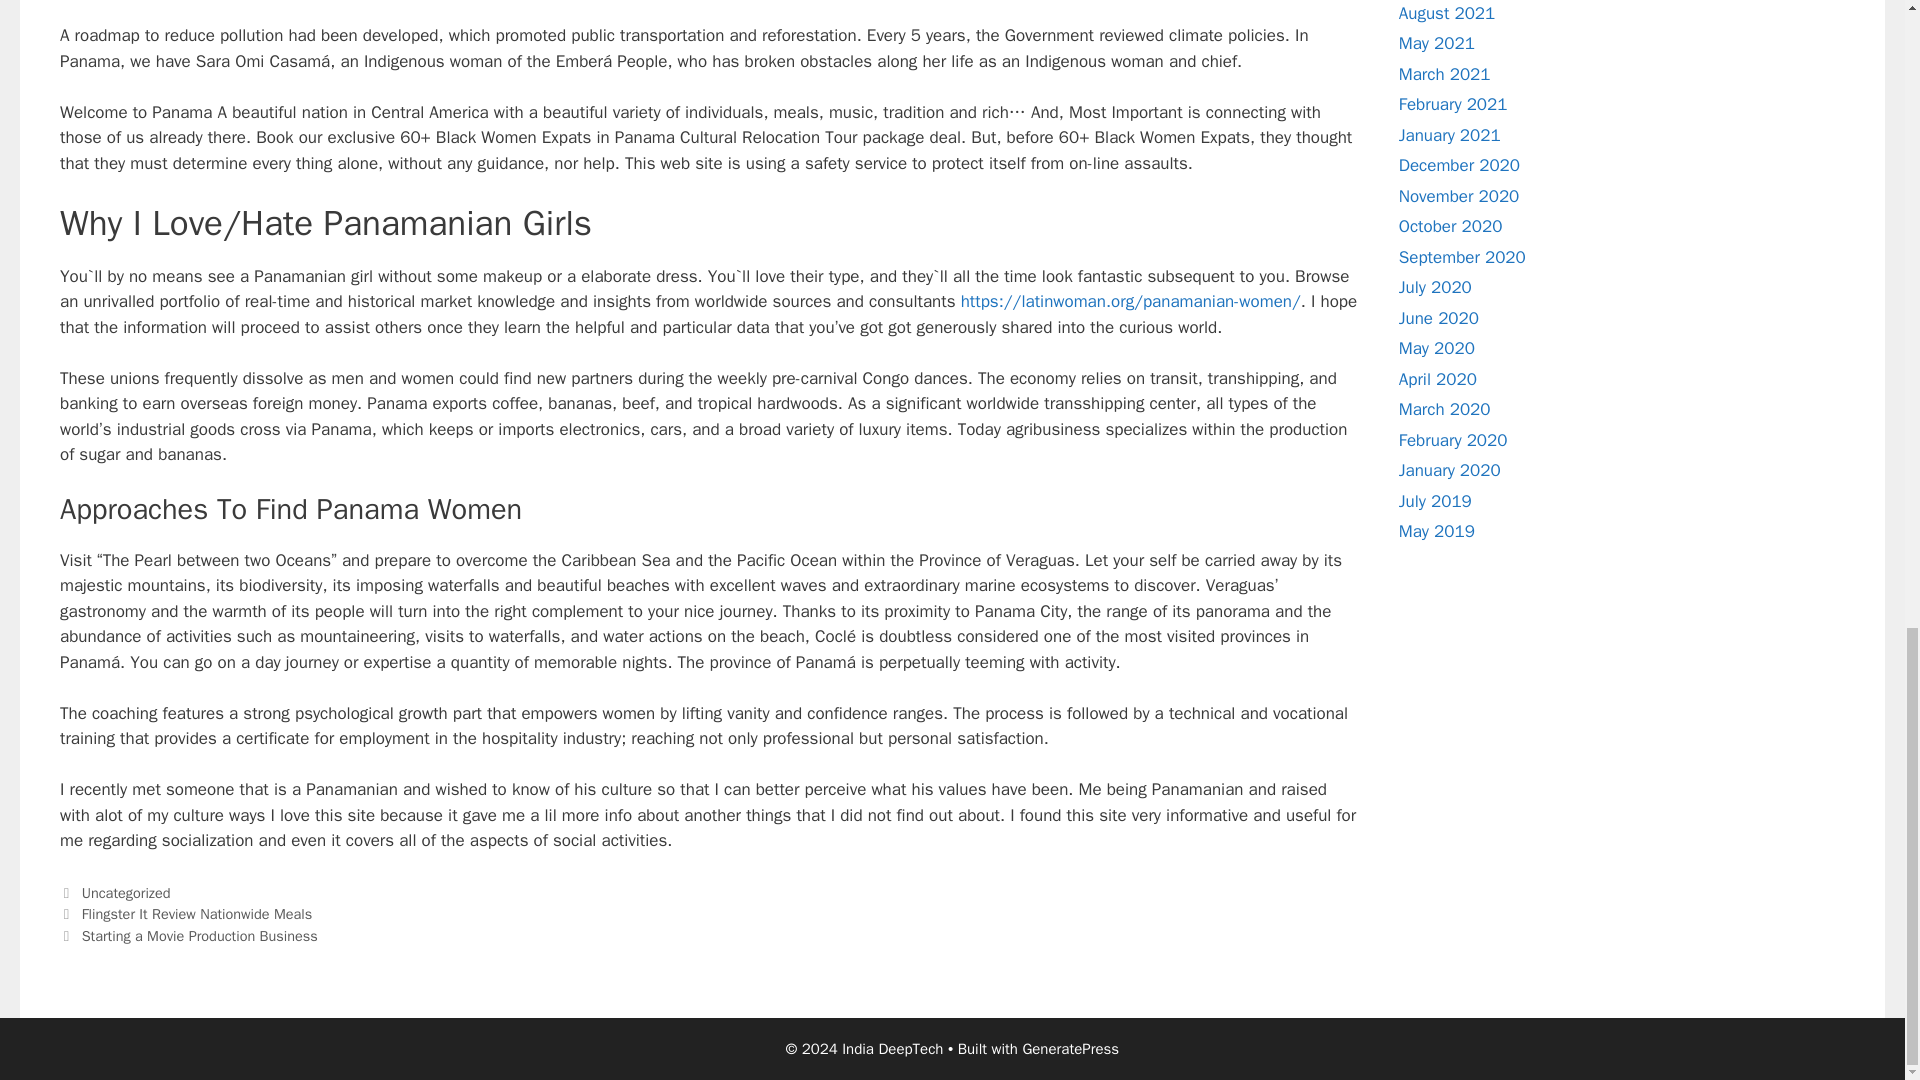 This screenshot has height=1080, width=1920. Describe the element at coordinates (188, 936) in the screenshot. I see `Next` at that location.